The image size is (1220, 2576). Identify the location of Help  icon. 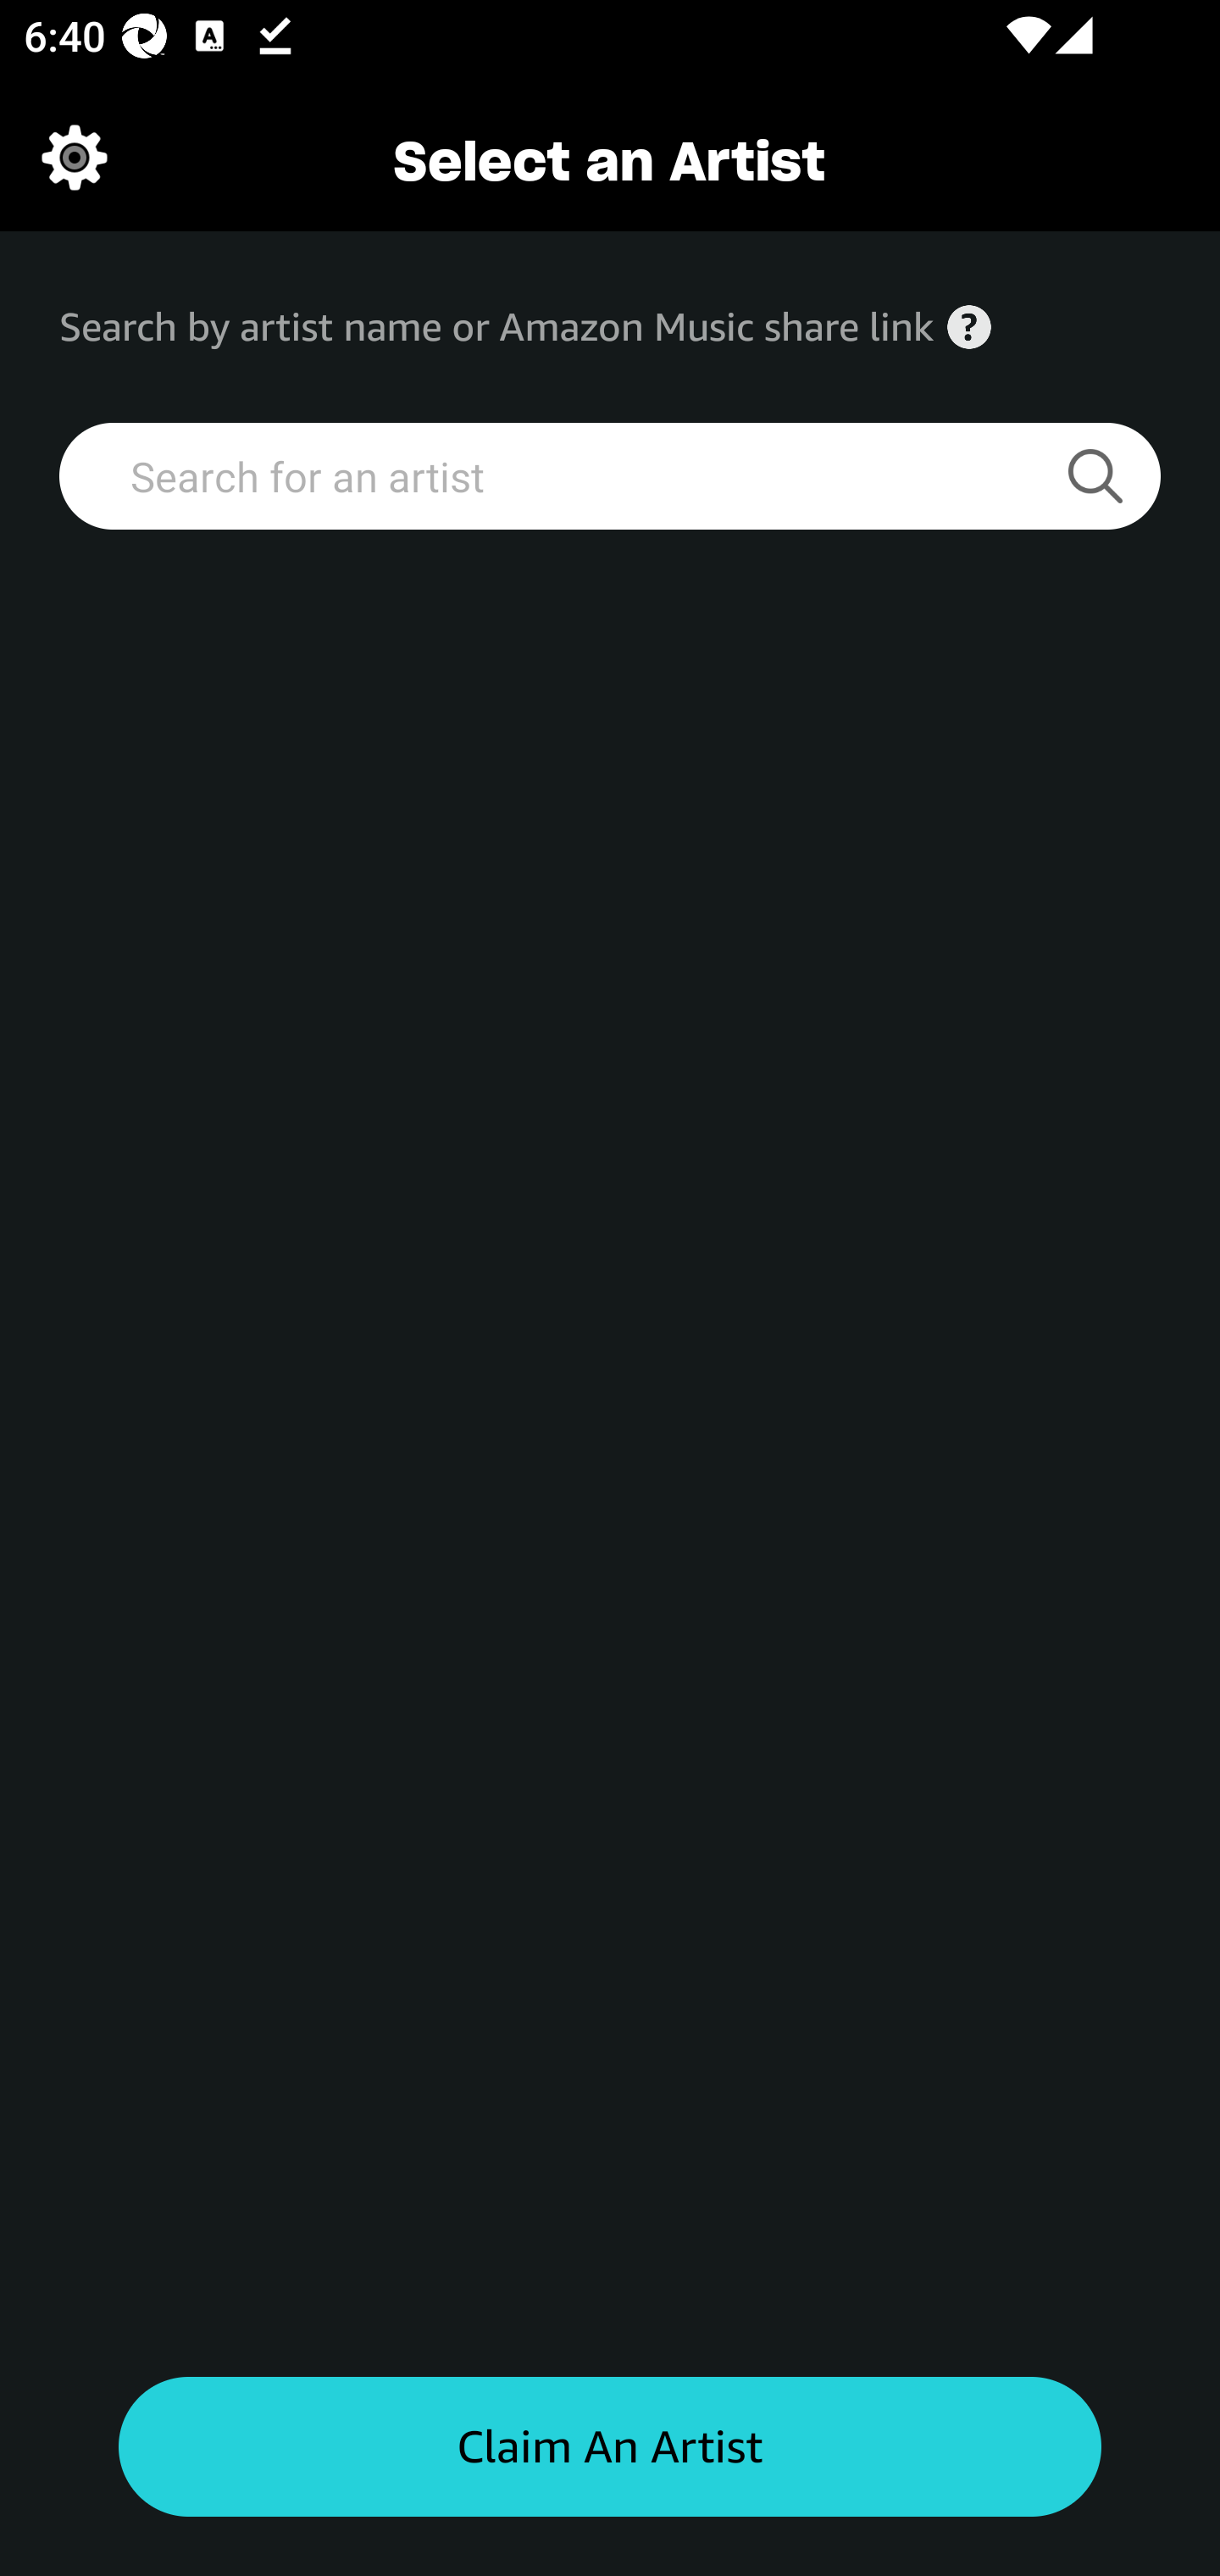
(969, 327).